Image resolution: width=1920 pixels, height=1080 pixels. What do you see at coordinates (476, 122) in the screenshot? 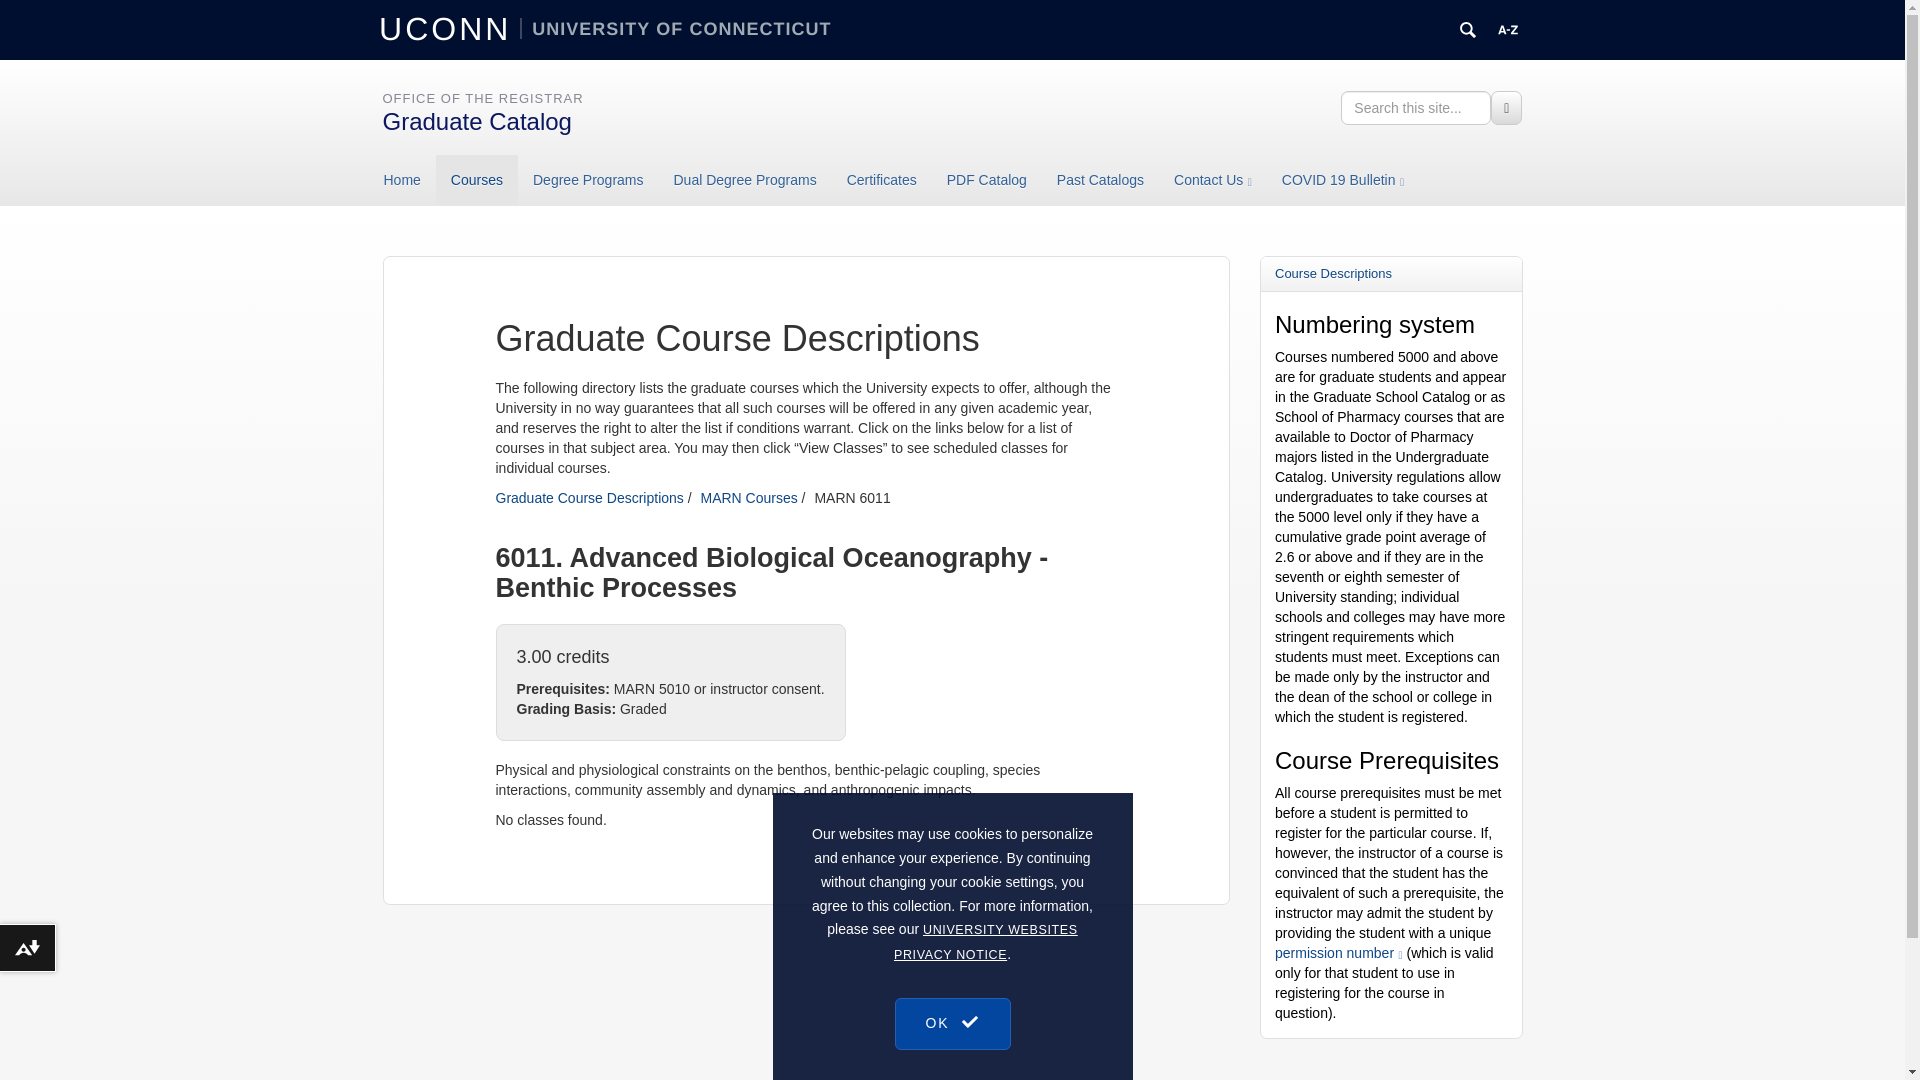
I see `Graduate Catalog` at bounding box center [476, 122].